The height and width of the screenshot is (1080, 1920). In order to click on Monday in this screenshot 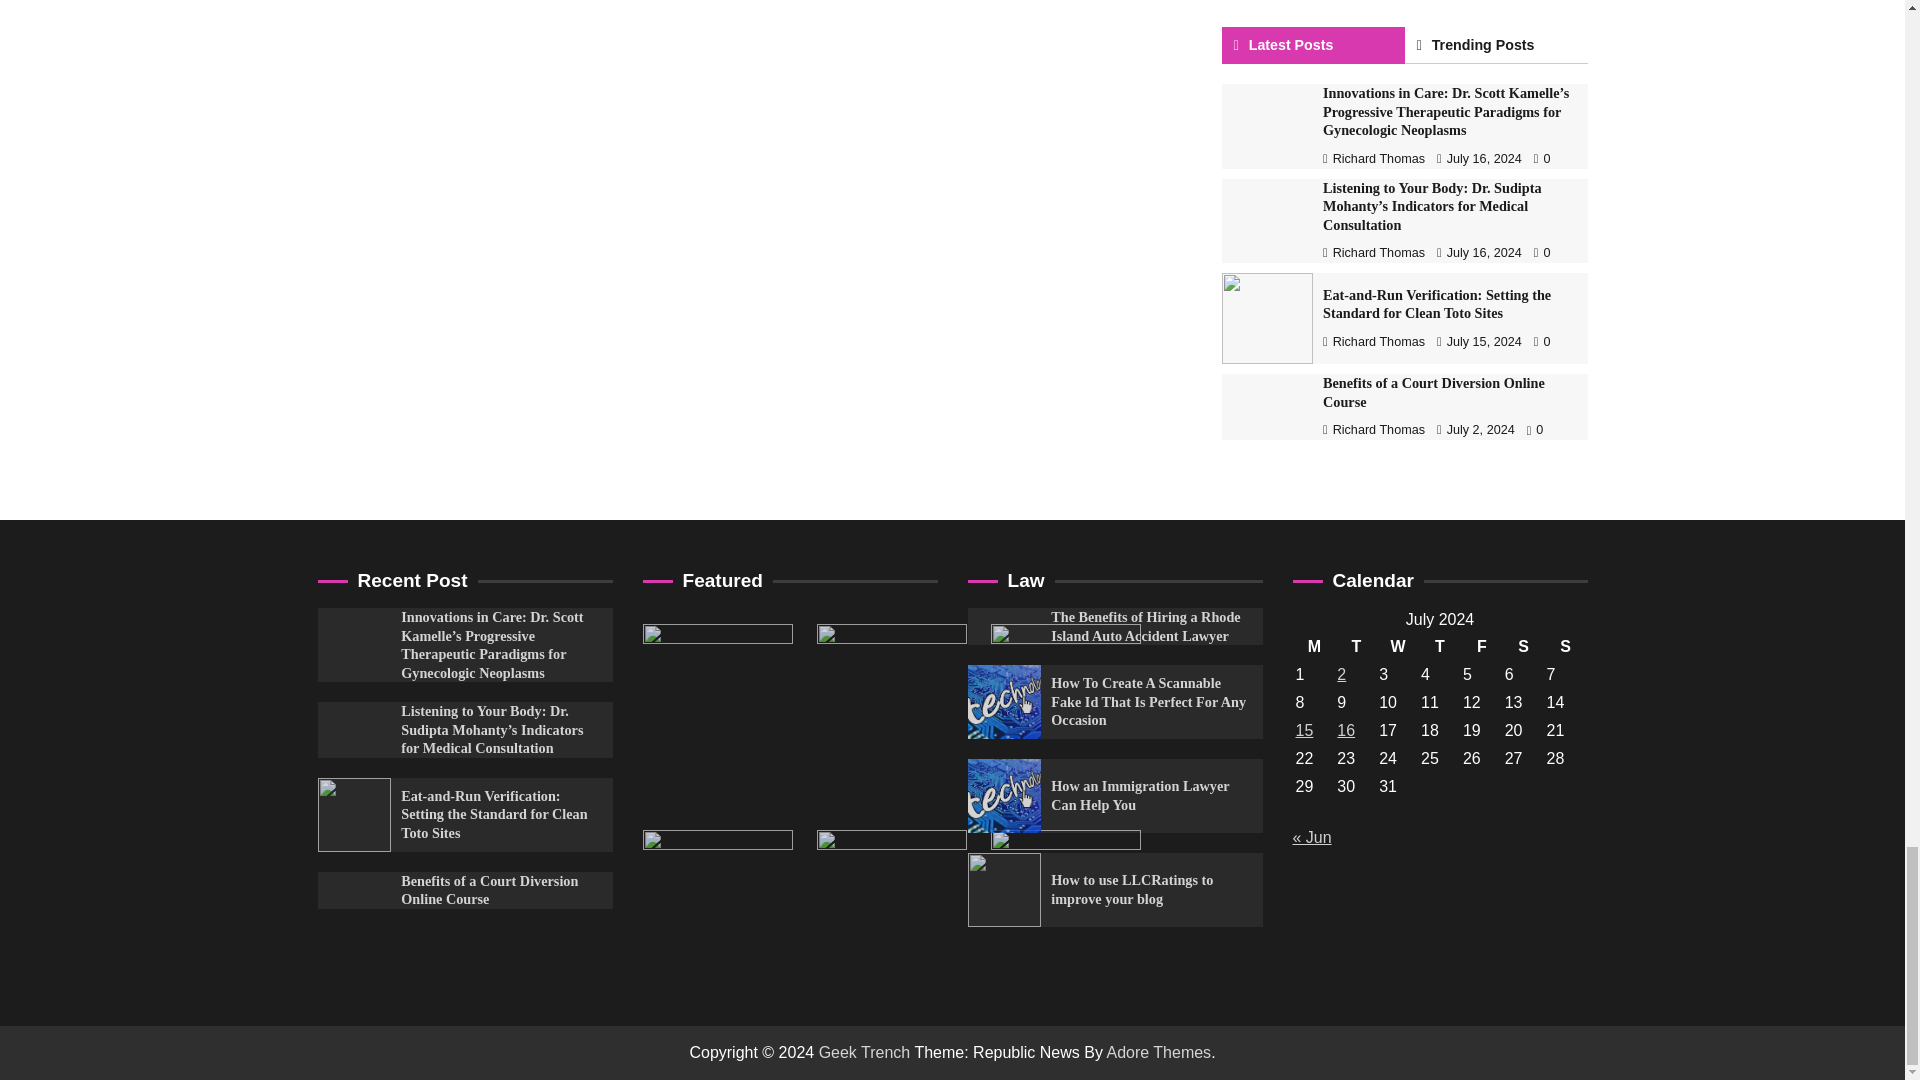, I will do `click(1314, 646)`.